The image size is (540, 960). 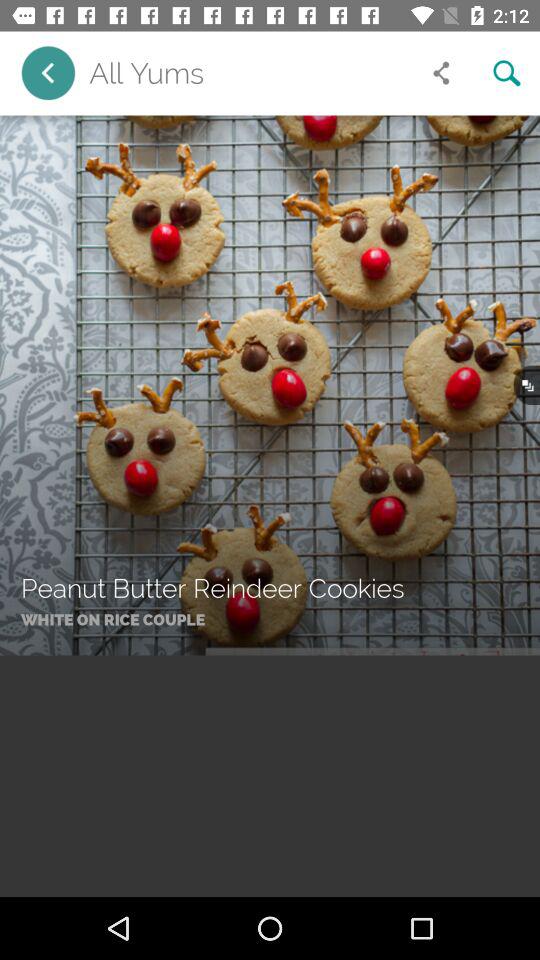 I want to click on choose the icon to the left of the all yums item, so click(x=48, y=72).